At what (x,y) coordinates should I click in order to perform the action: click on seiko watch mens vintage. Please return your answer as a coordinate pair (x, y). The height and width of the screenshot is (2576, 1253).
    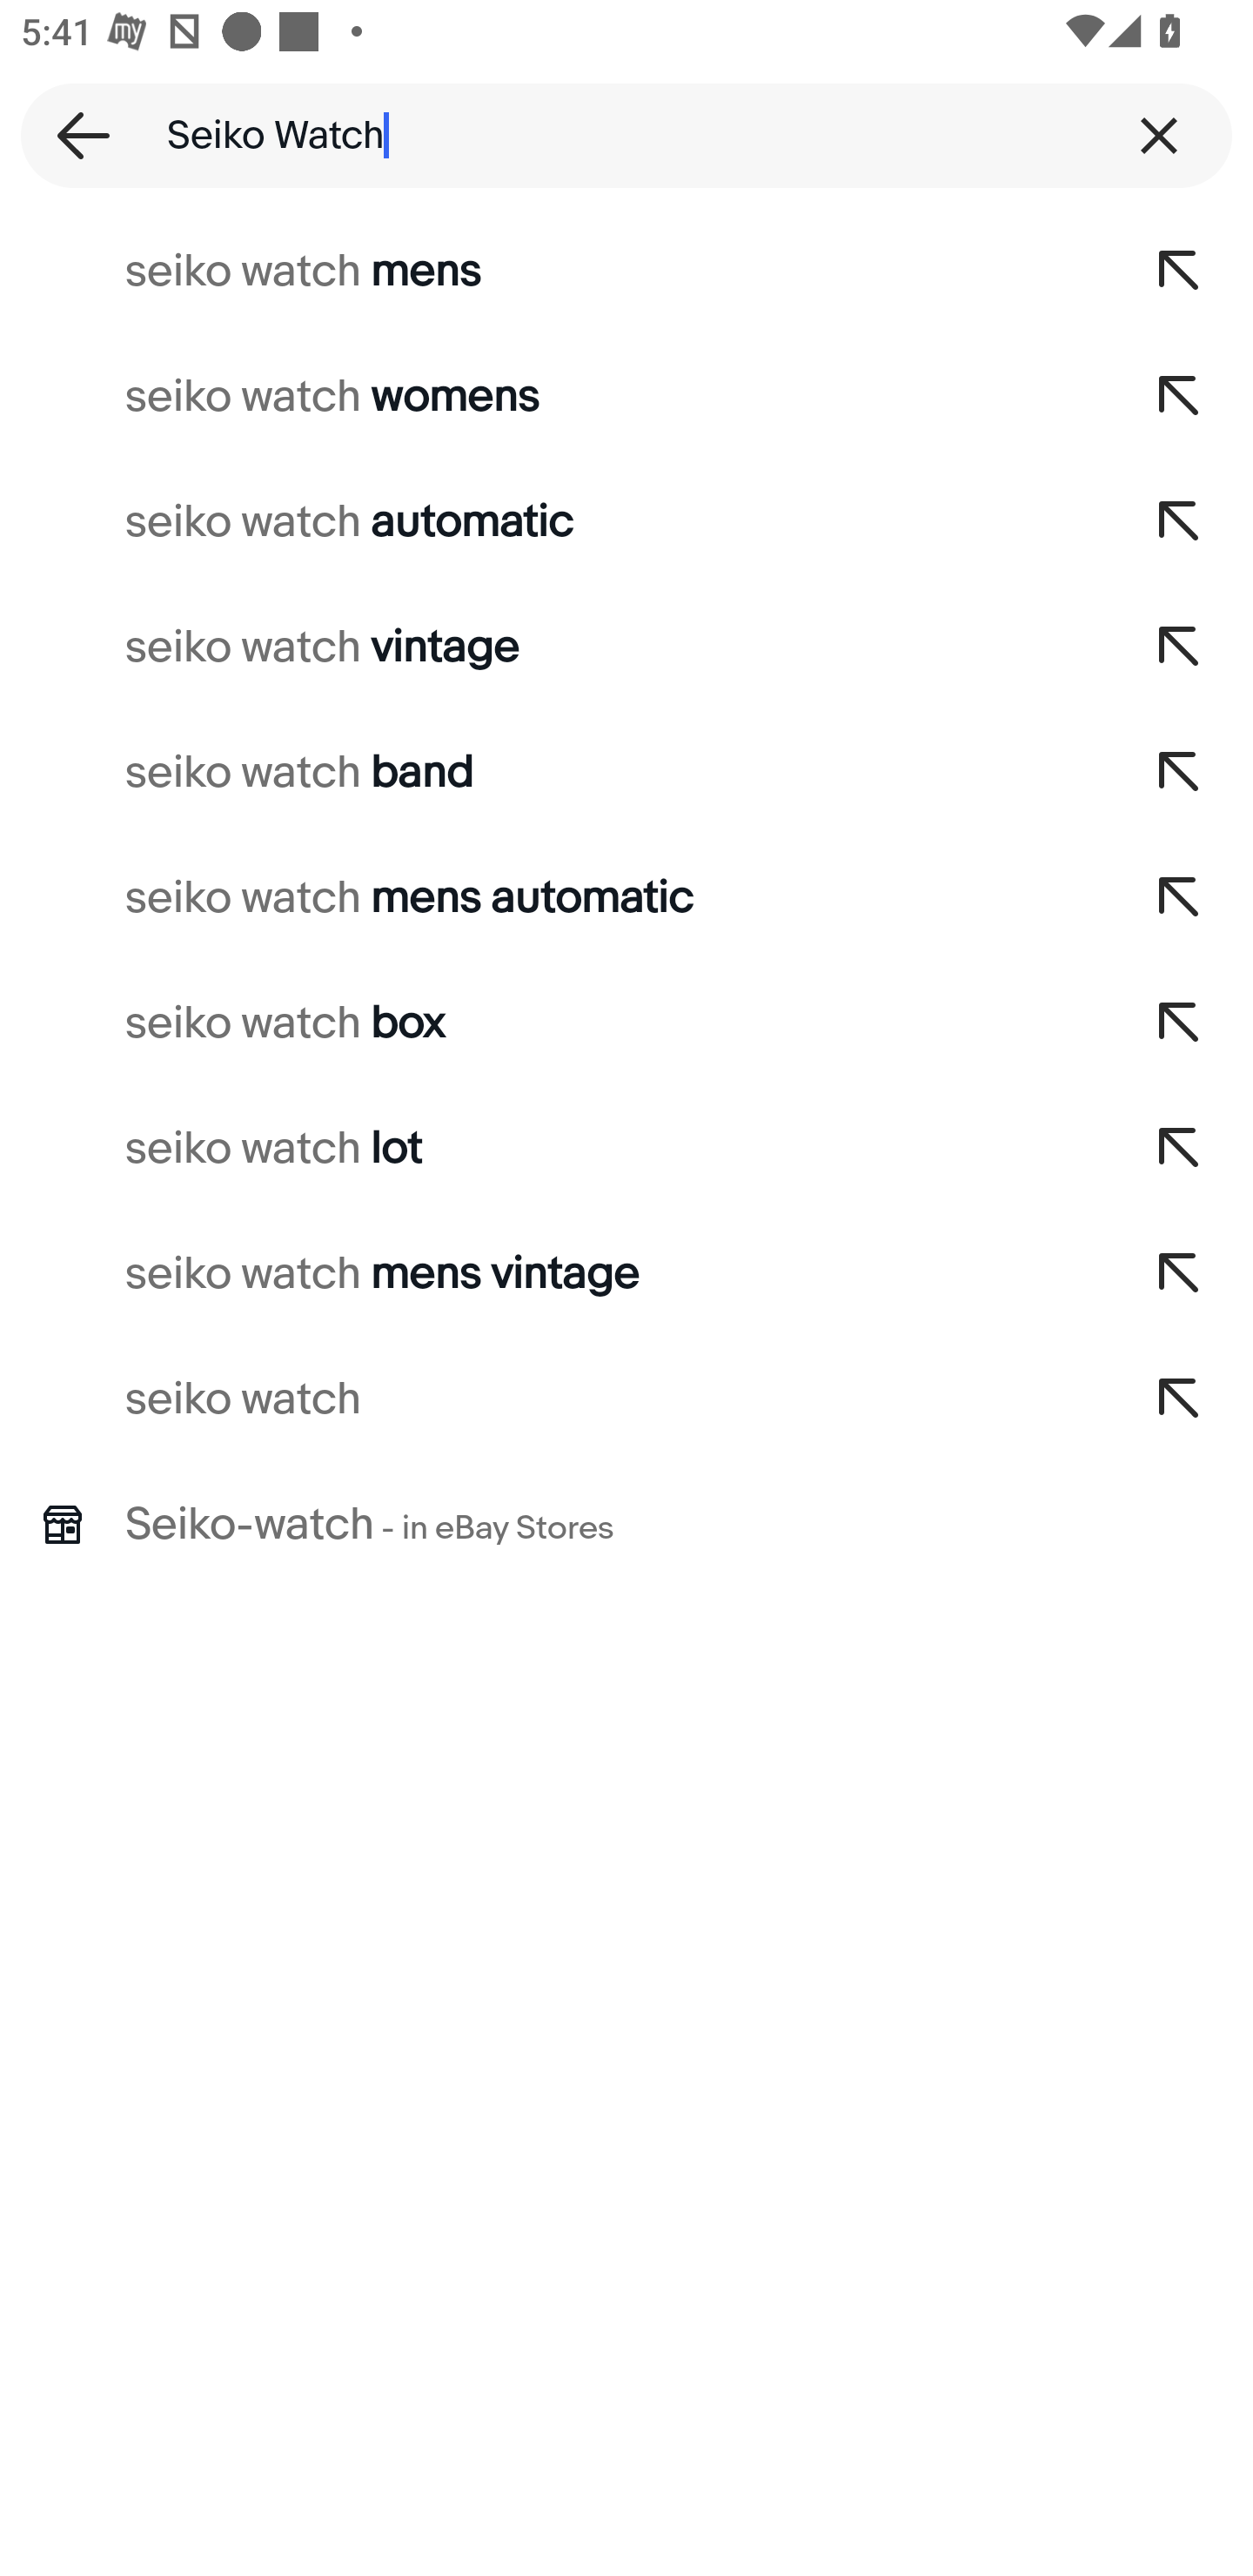
    Looking at the image, I should click on (553, 1274).